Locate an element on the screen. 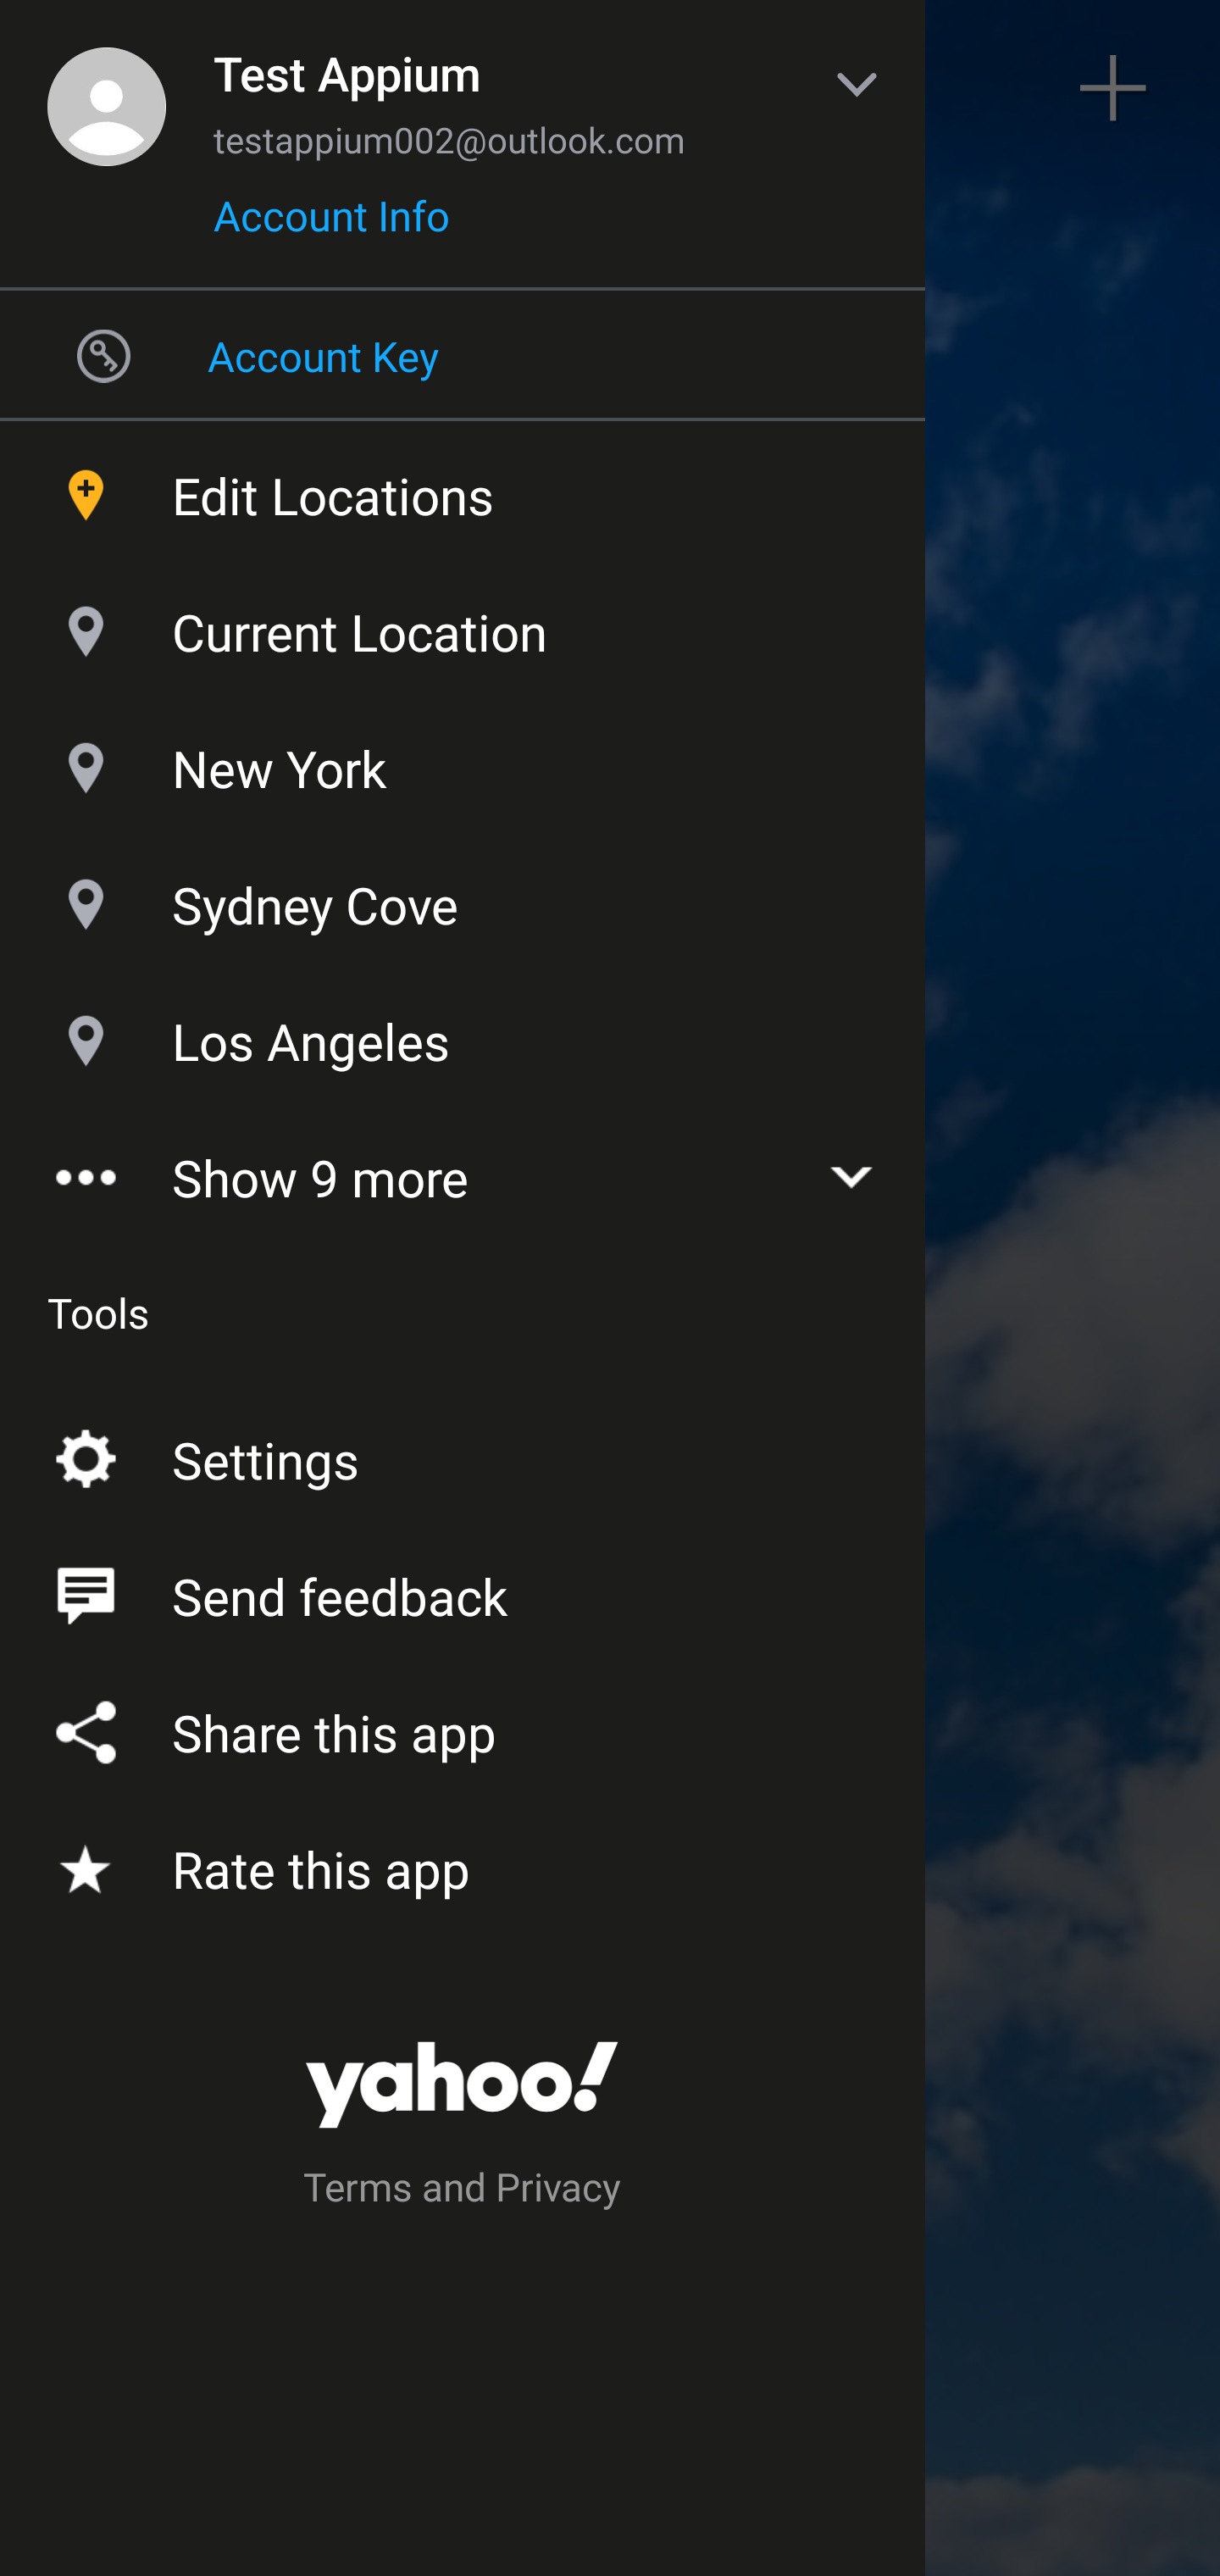  Share this app is located at coordinates (463, 1727).